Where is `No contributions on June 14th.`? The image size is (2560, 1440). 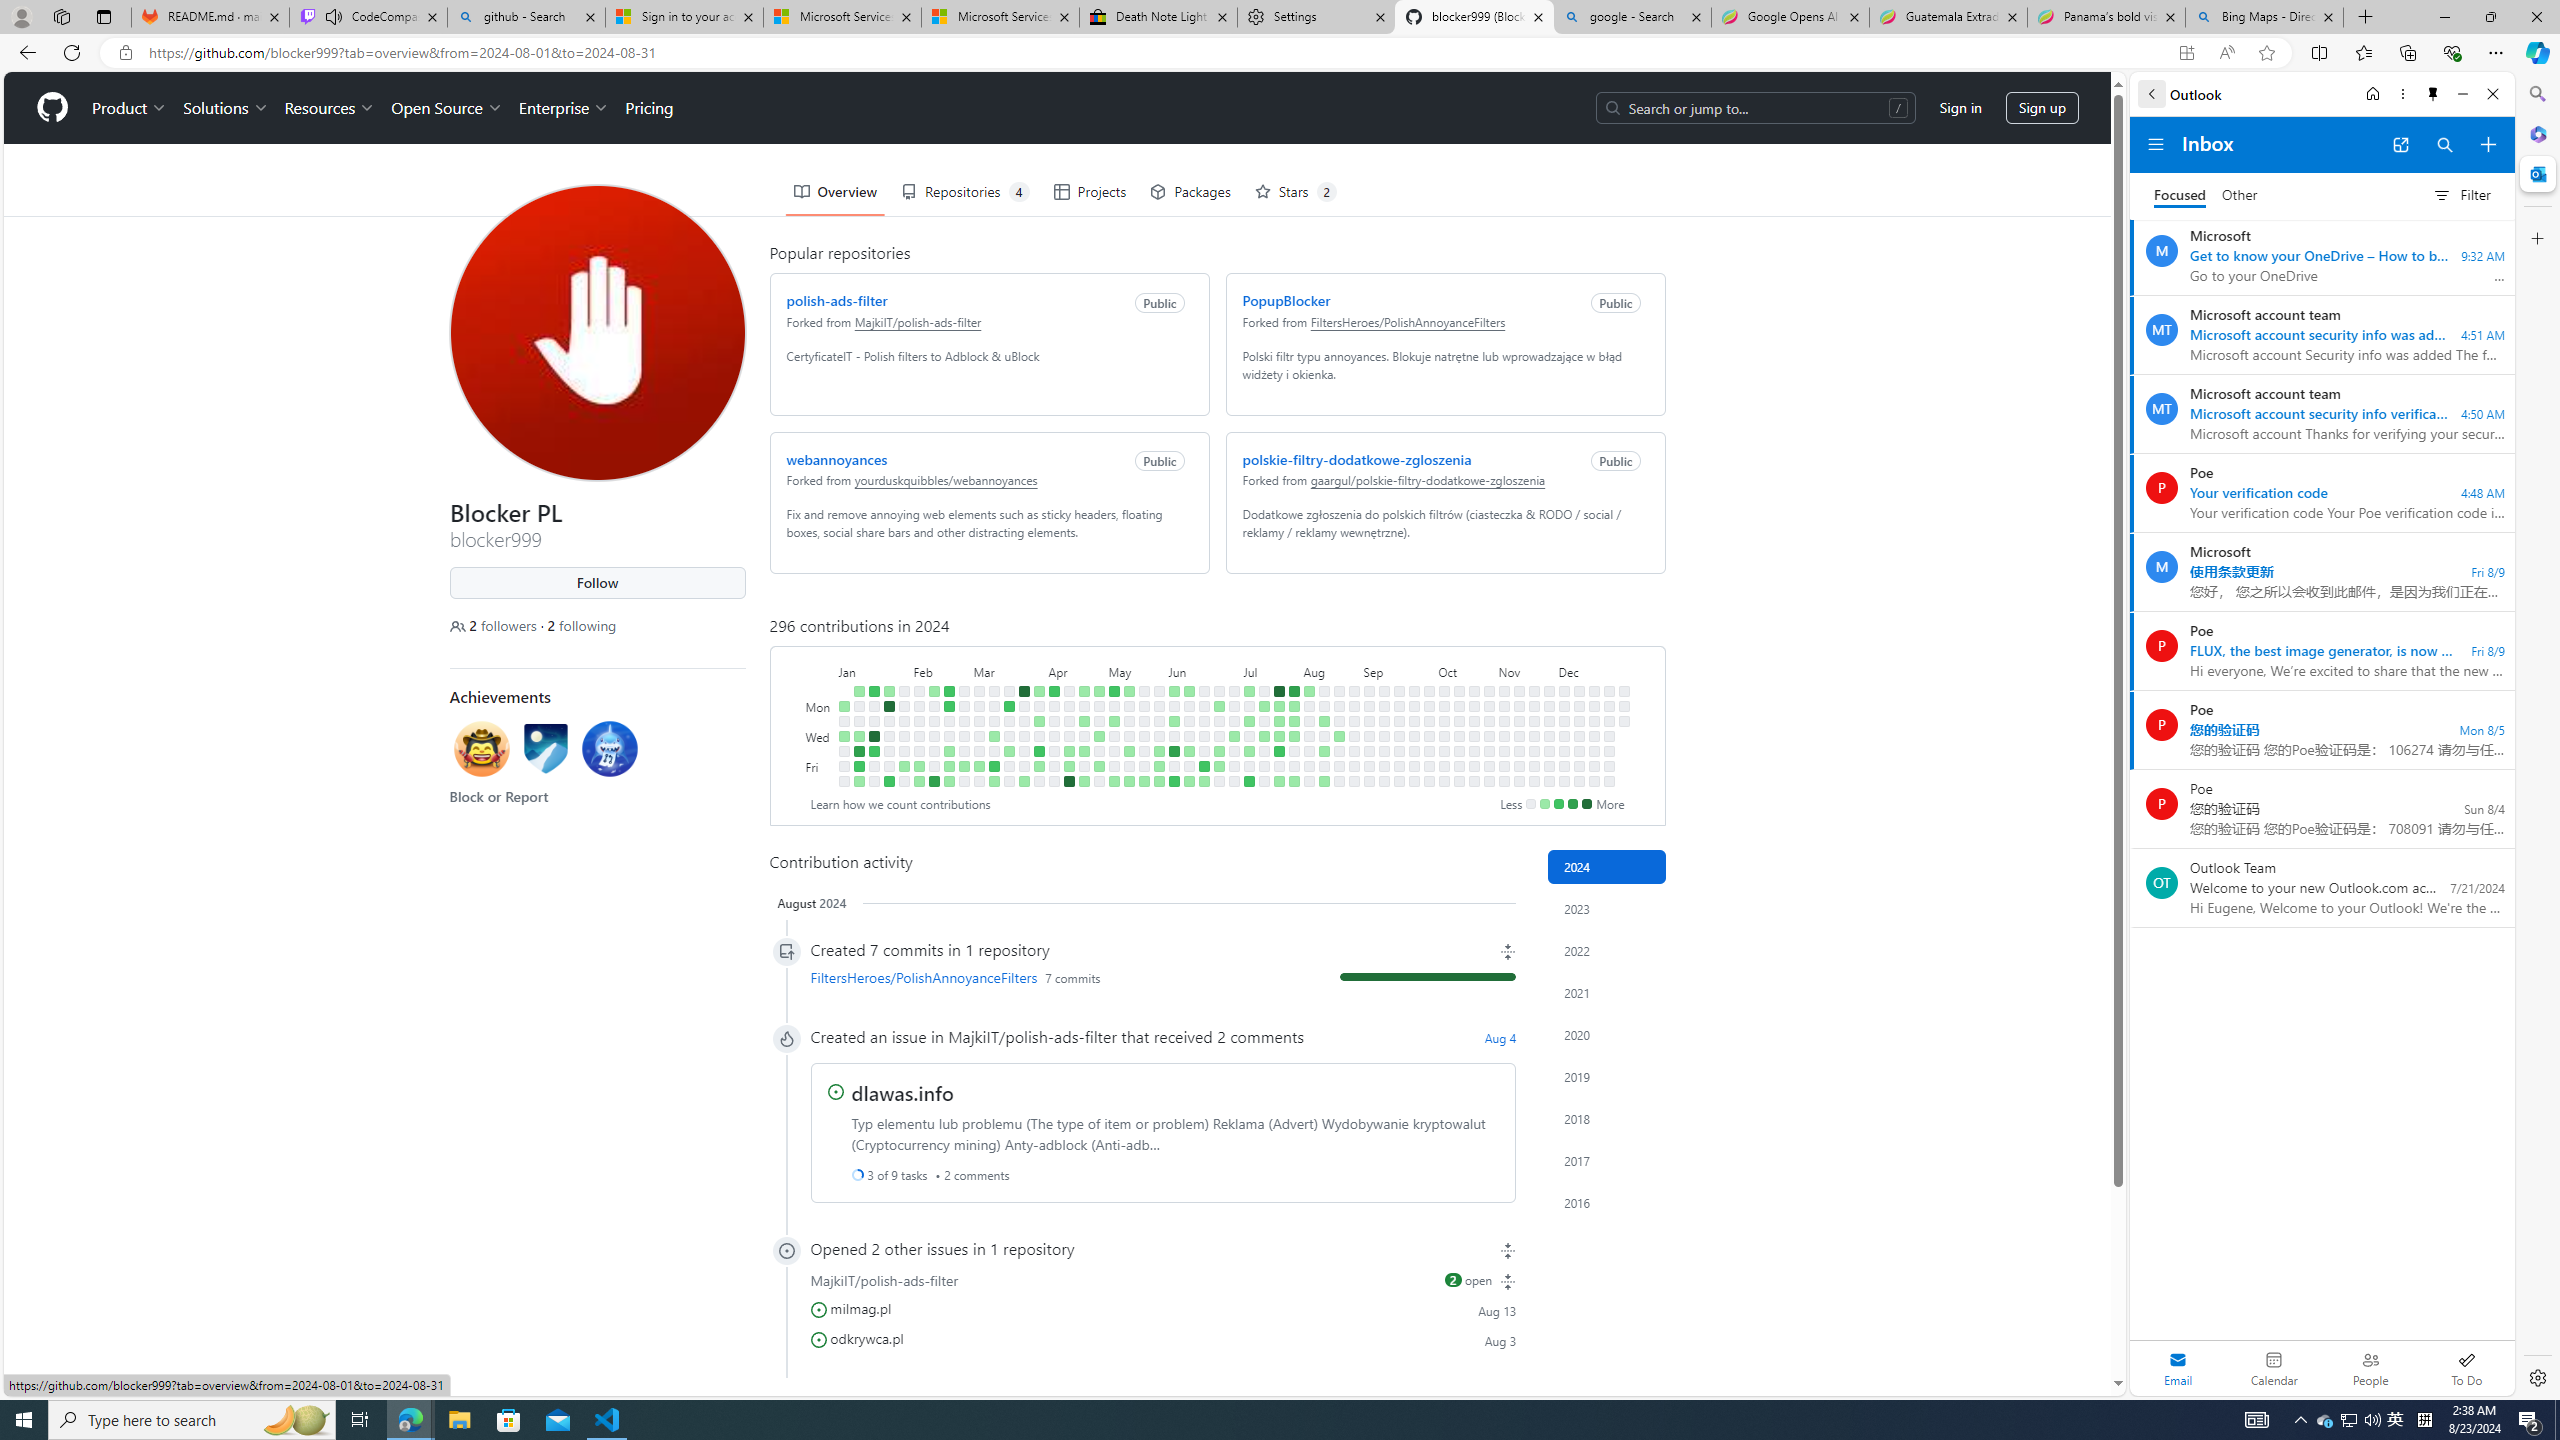 No contributions on June 14th. is located at coordinates (1188, 766).